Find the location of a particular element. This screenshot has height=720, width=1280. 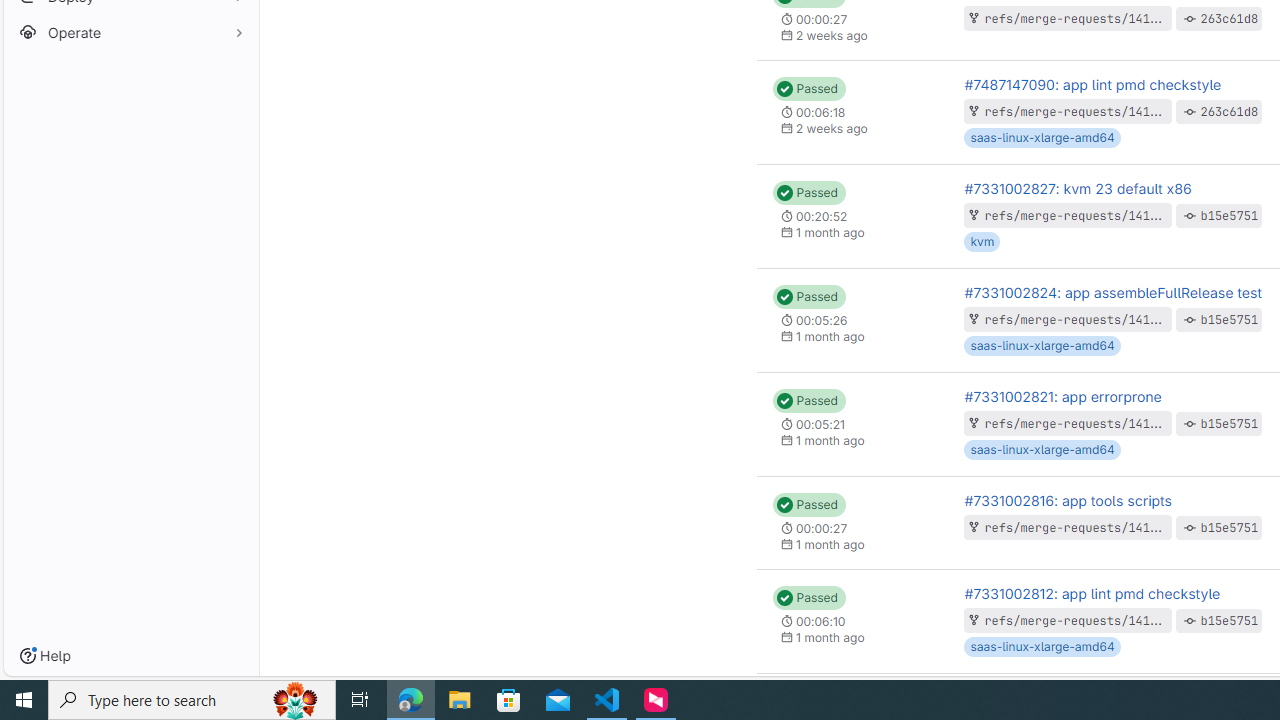

Status: Passed is located at coordinates (808, 598).